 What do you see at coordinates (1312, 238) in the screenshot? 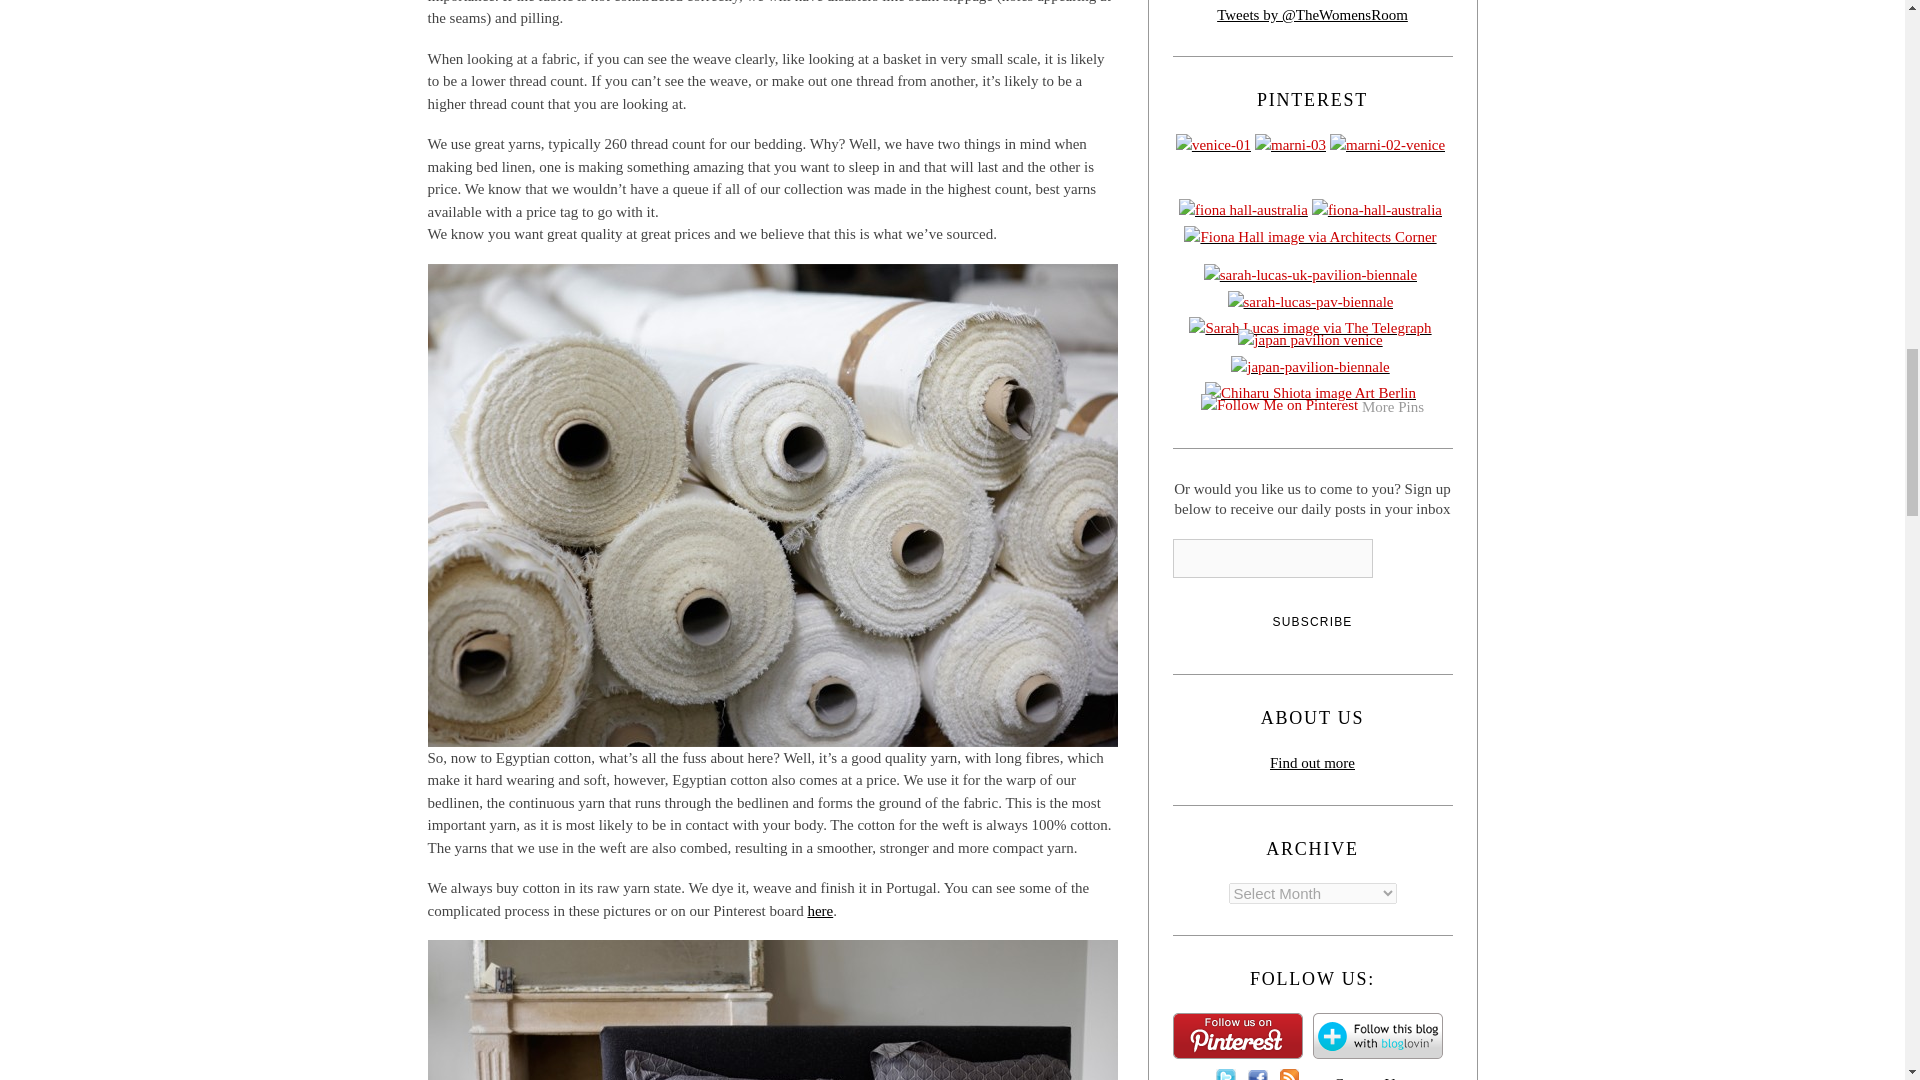
I see `Fiona Hall image via Architects Corner` at bounding box center [1312, 238].